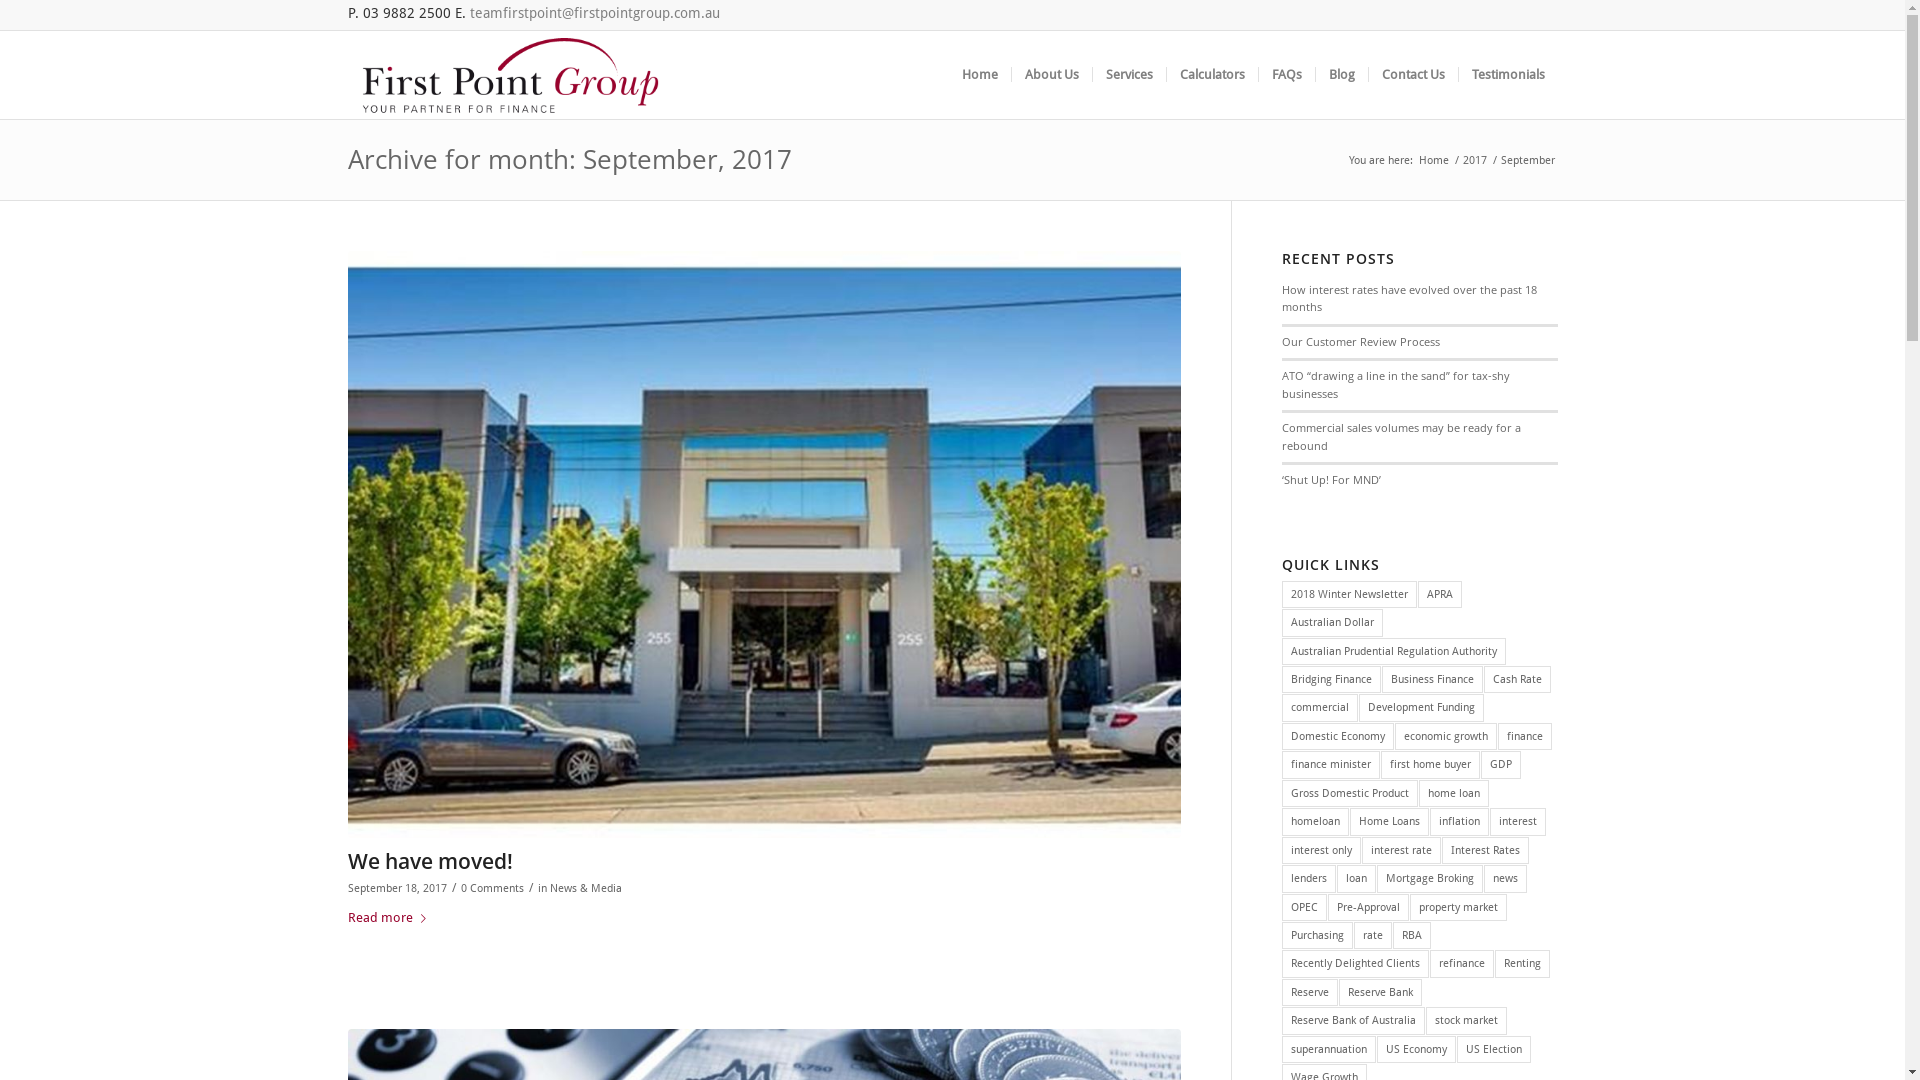 The height and width of the screenshot is (1080, 1920). I want to click on news, so click(1506, 878).